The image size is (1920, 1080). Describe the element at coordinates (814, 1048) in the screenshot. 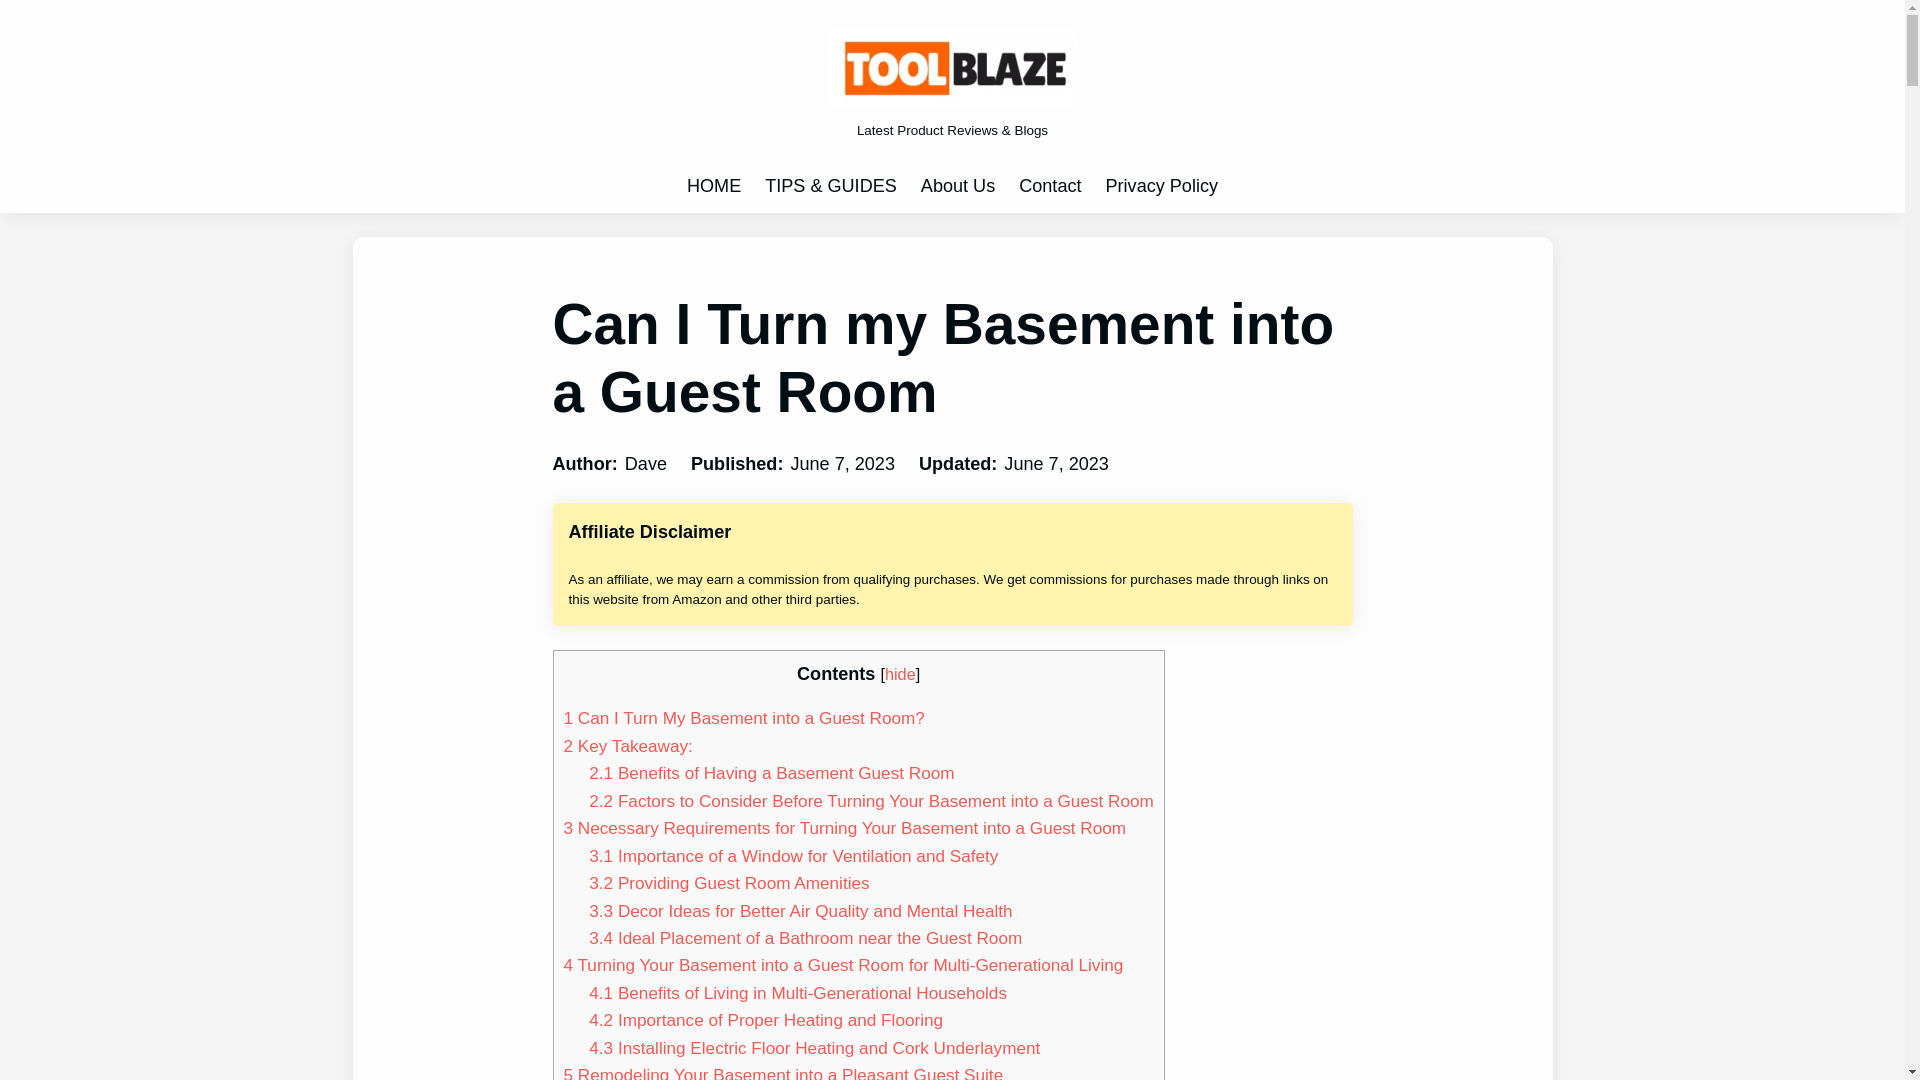

I see `4.3 Installing Electric Floor Heating and Cork Underlayment` at that location.